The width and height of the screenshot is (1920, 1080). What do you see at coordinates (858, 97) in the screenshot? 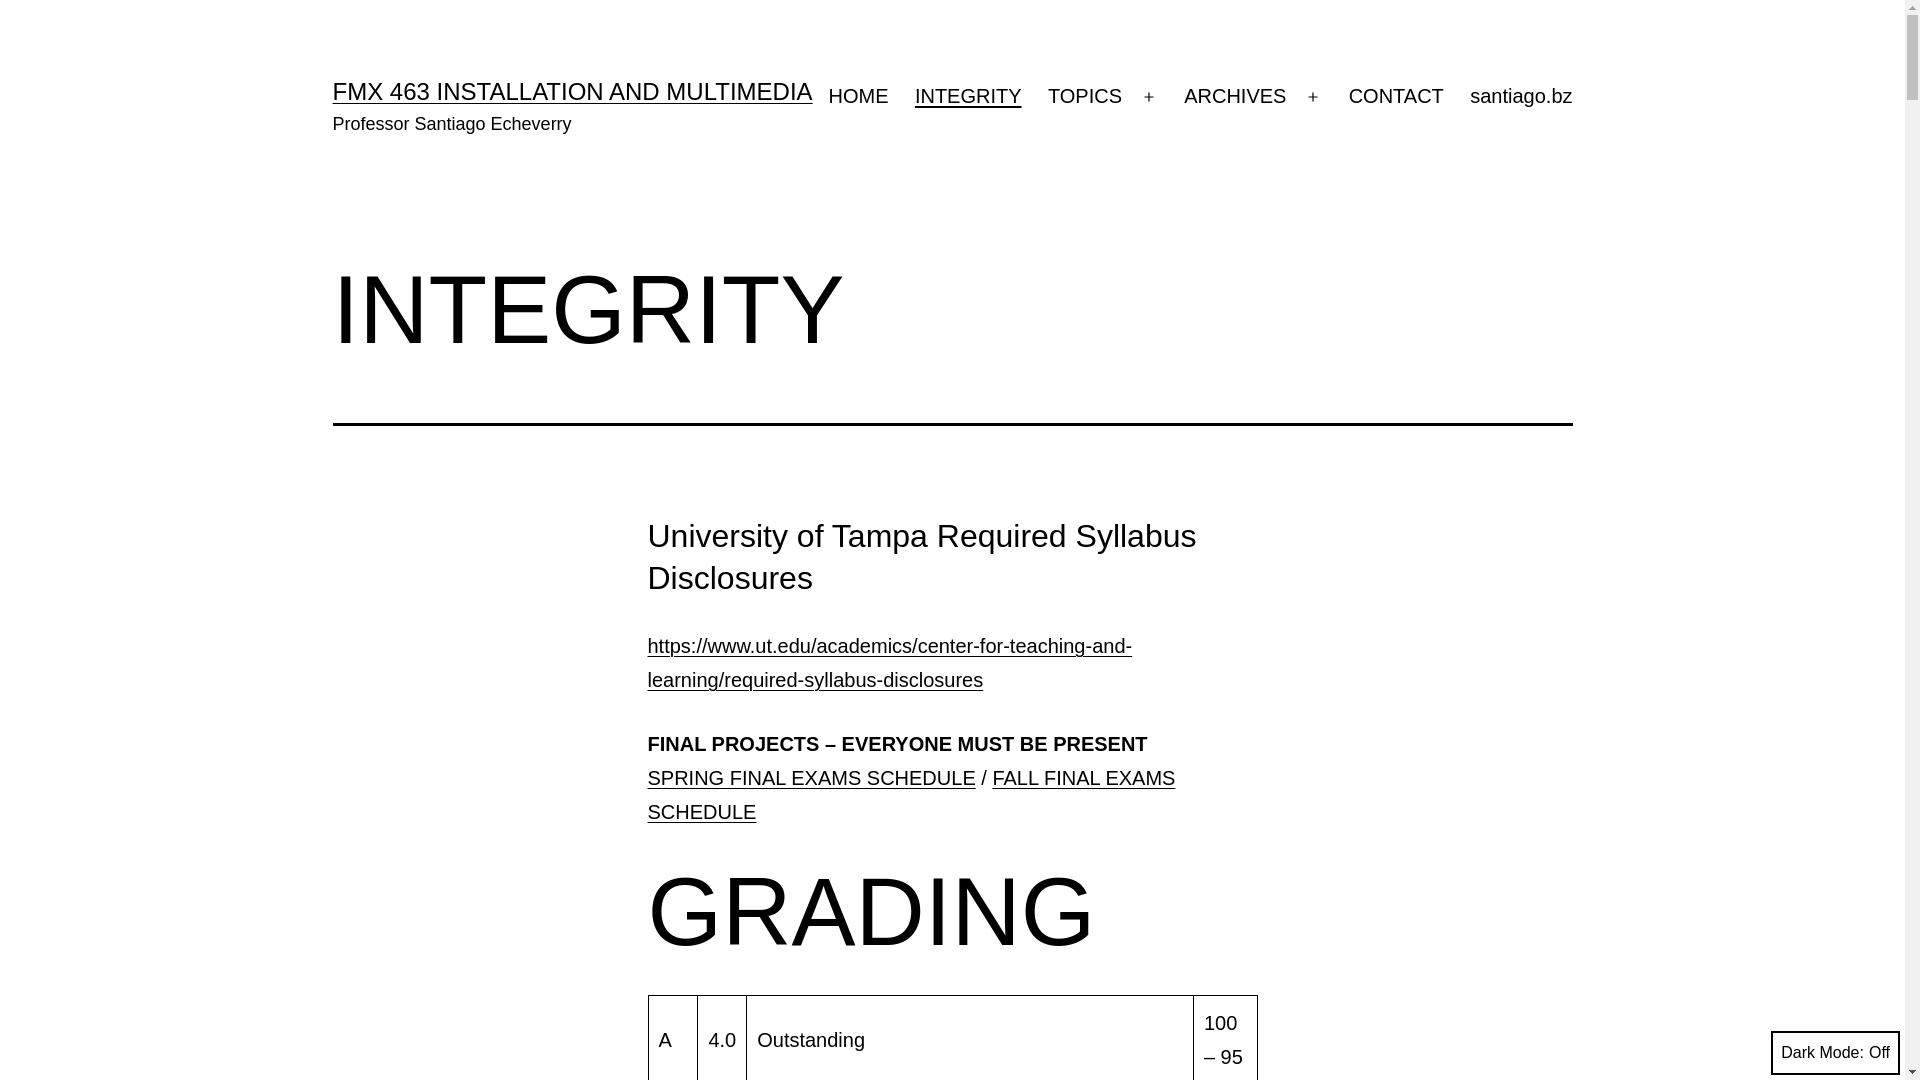
I see `HOME` at bounding box center [858, 97].